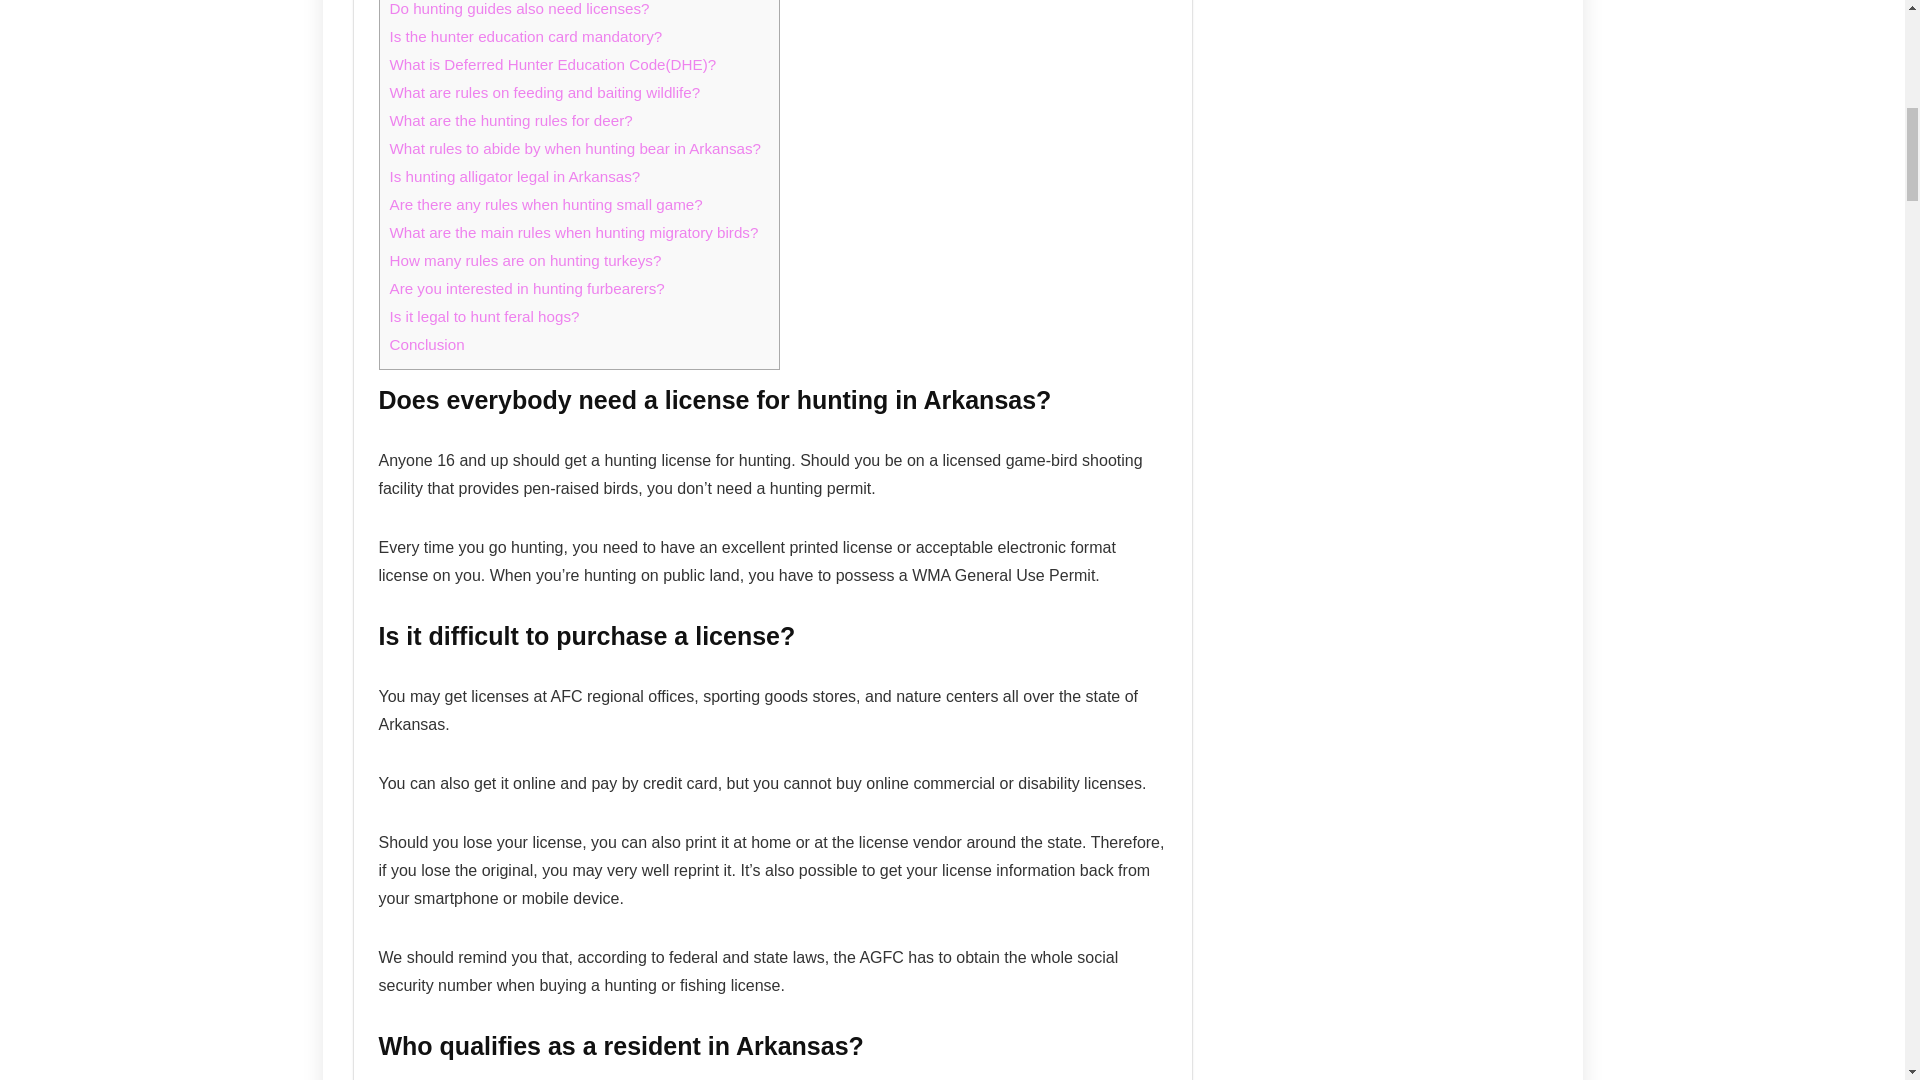 This screenshot has height=1080, width=1920. What do you see at coordinates (515, 176) in the screenshot?
I see `Is hunting alligator legal in Arkansas?` at bounding box center [515, 176].